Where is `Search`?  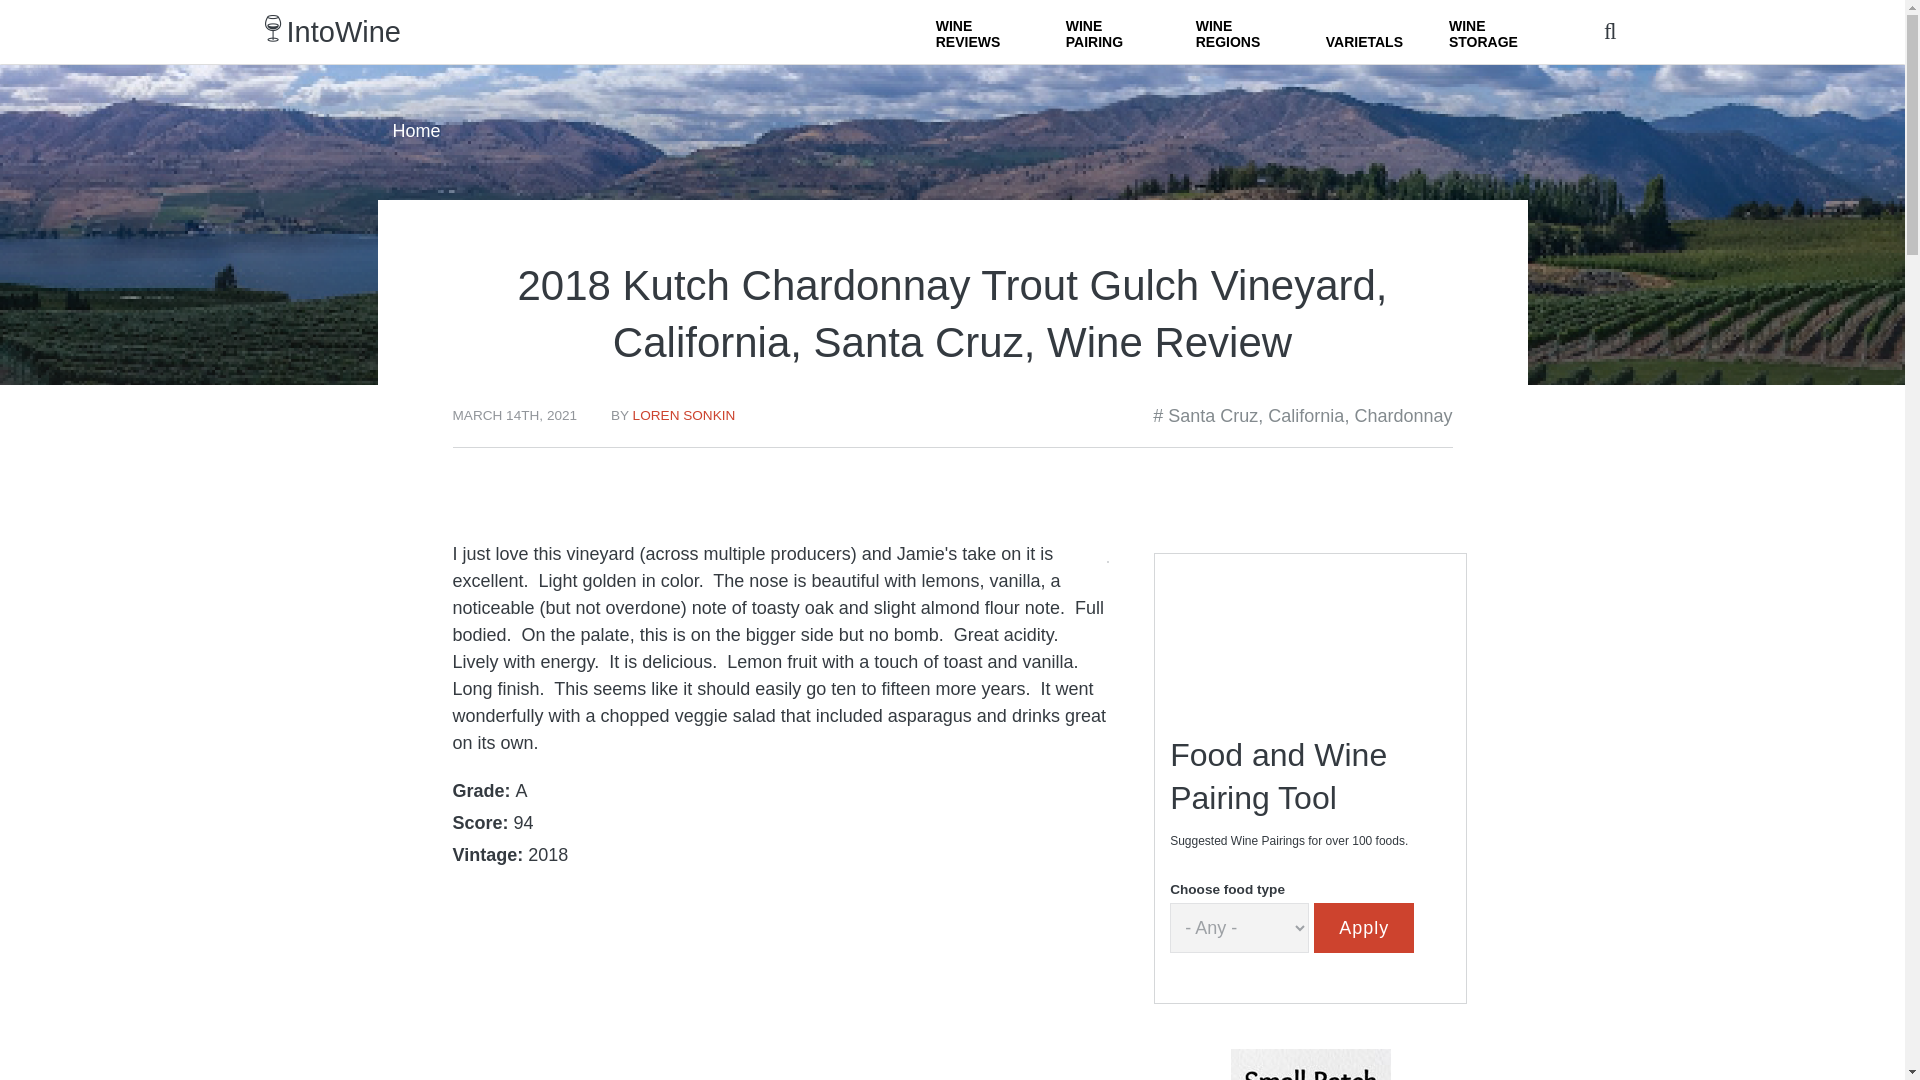
Search is located at coordinates (1197, 68).